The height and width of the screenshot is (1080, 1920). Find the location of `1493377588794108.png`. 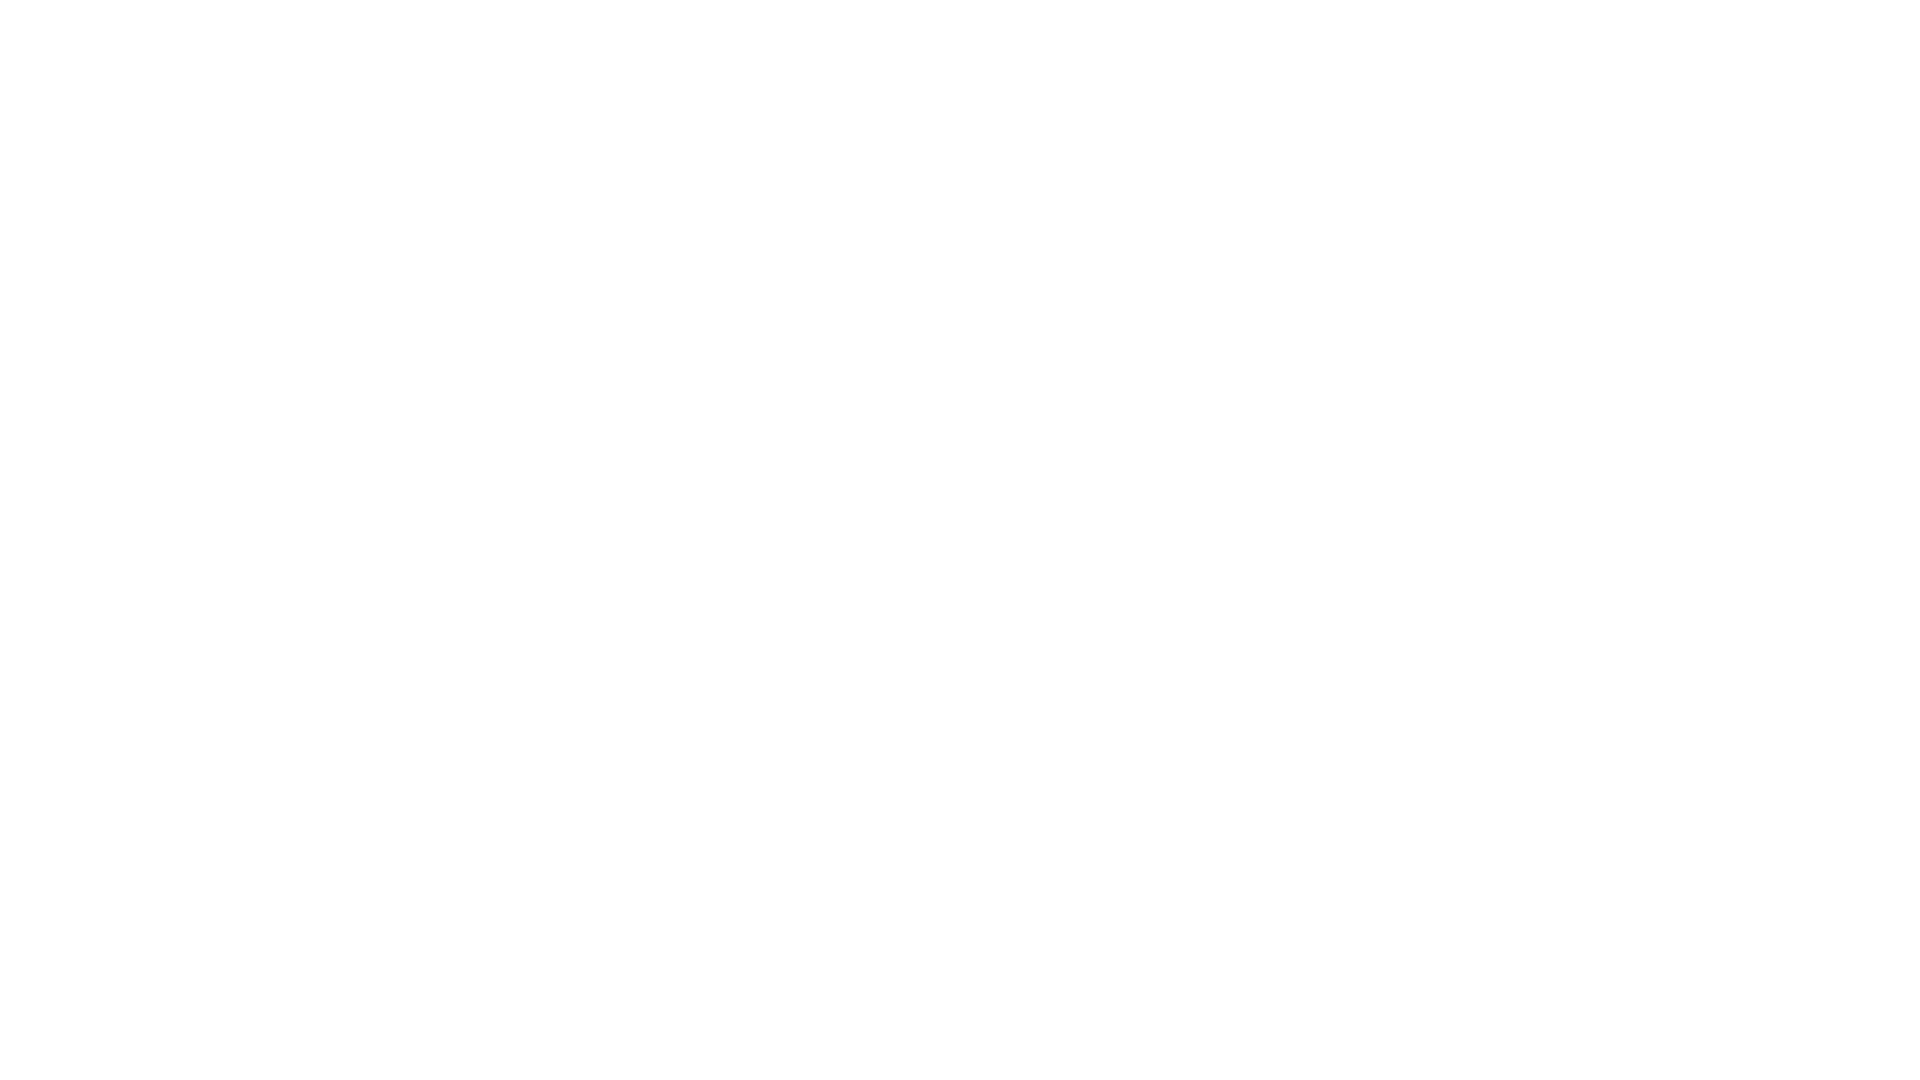

1493377588794108.png is located at coordinates (961, 937).